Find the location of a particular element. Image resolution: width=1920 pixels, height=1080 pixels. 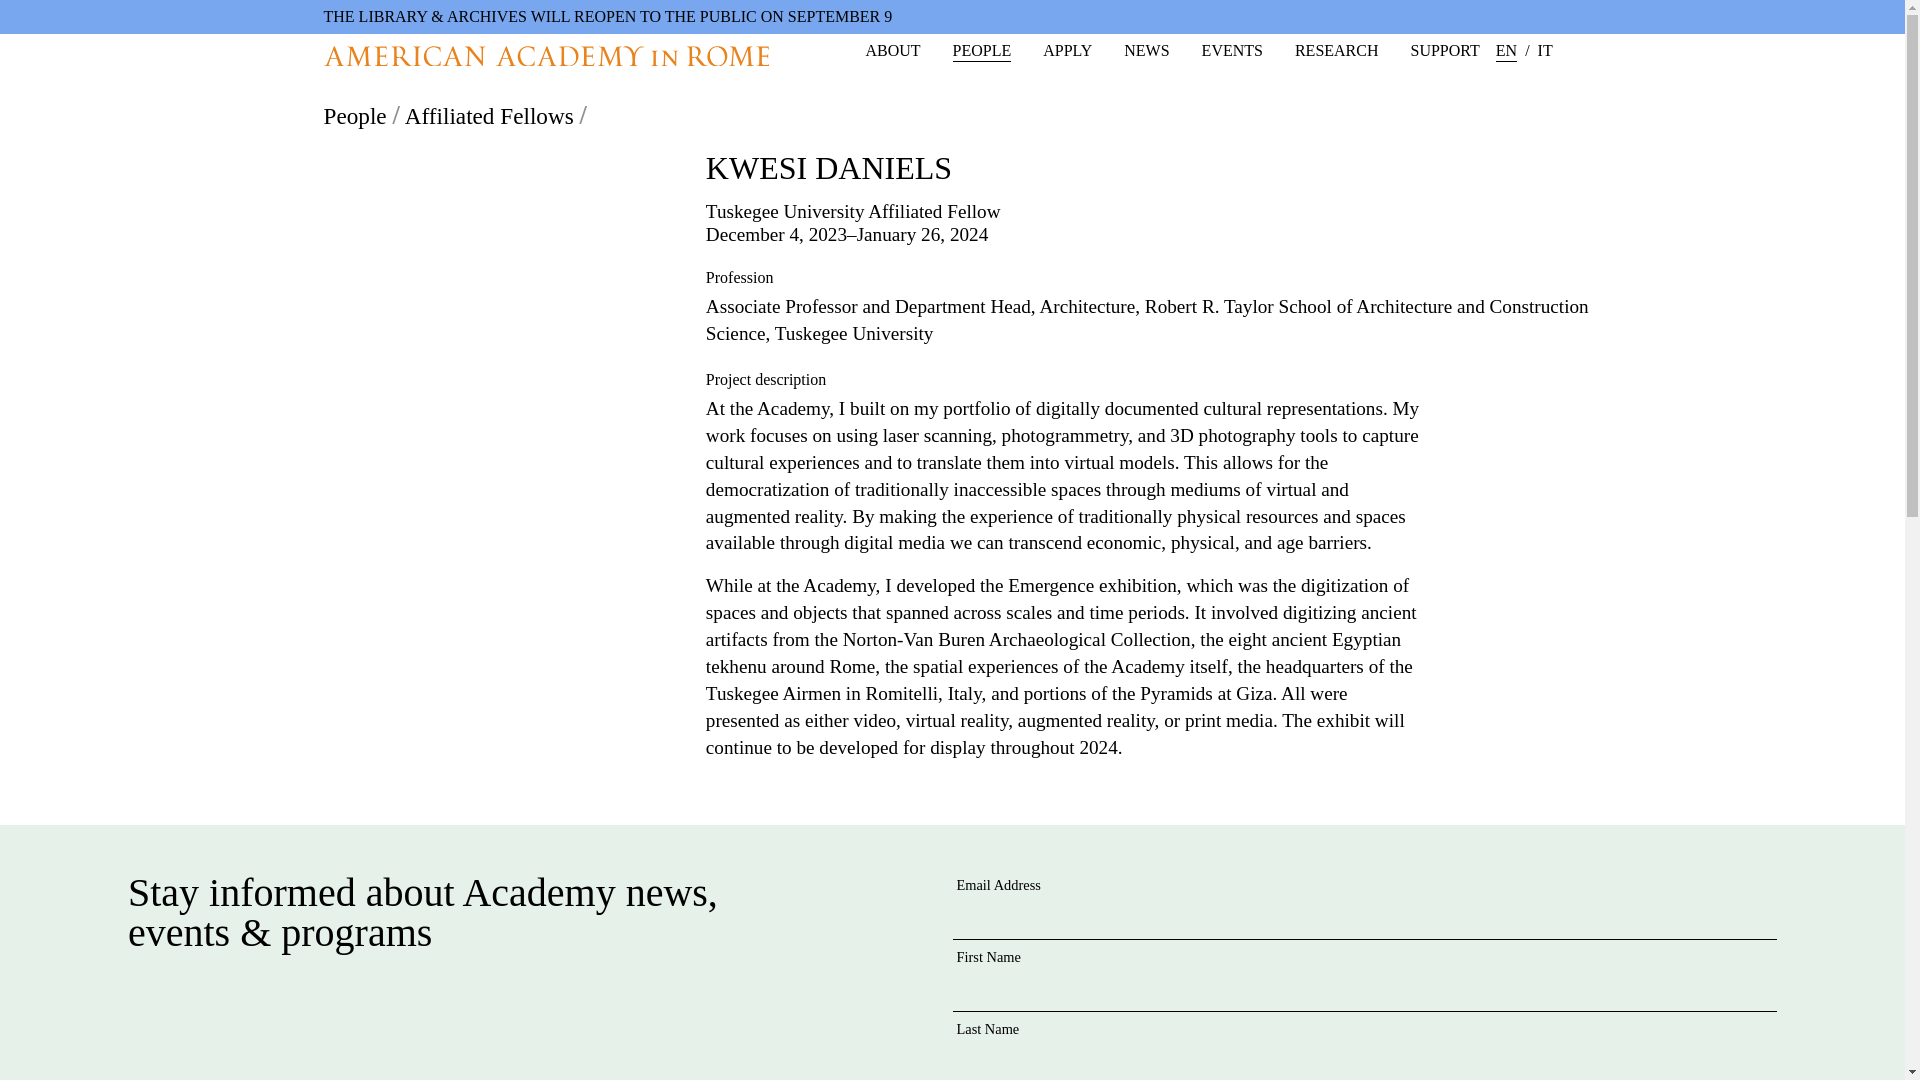

RESEARCH is located at coordinates (1336, 50).